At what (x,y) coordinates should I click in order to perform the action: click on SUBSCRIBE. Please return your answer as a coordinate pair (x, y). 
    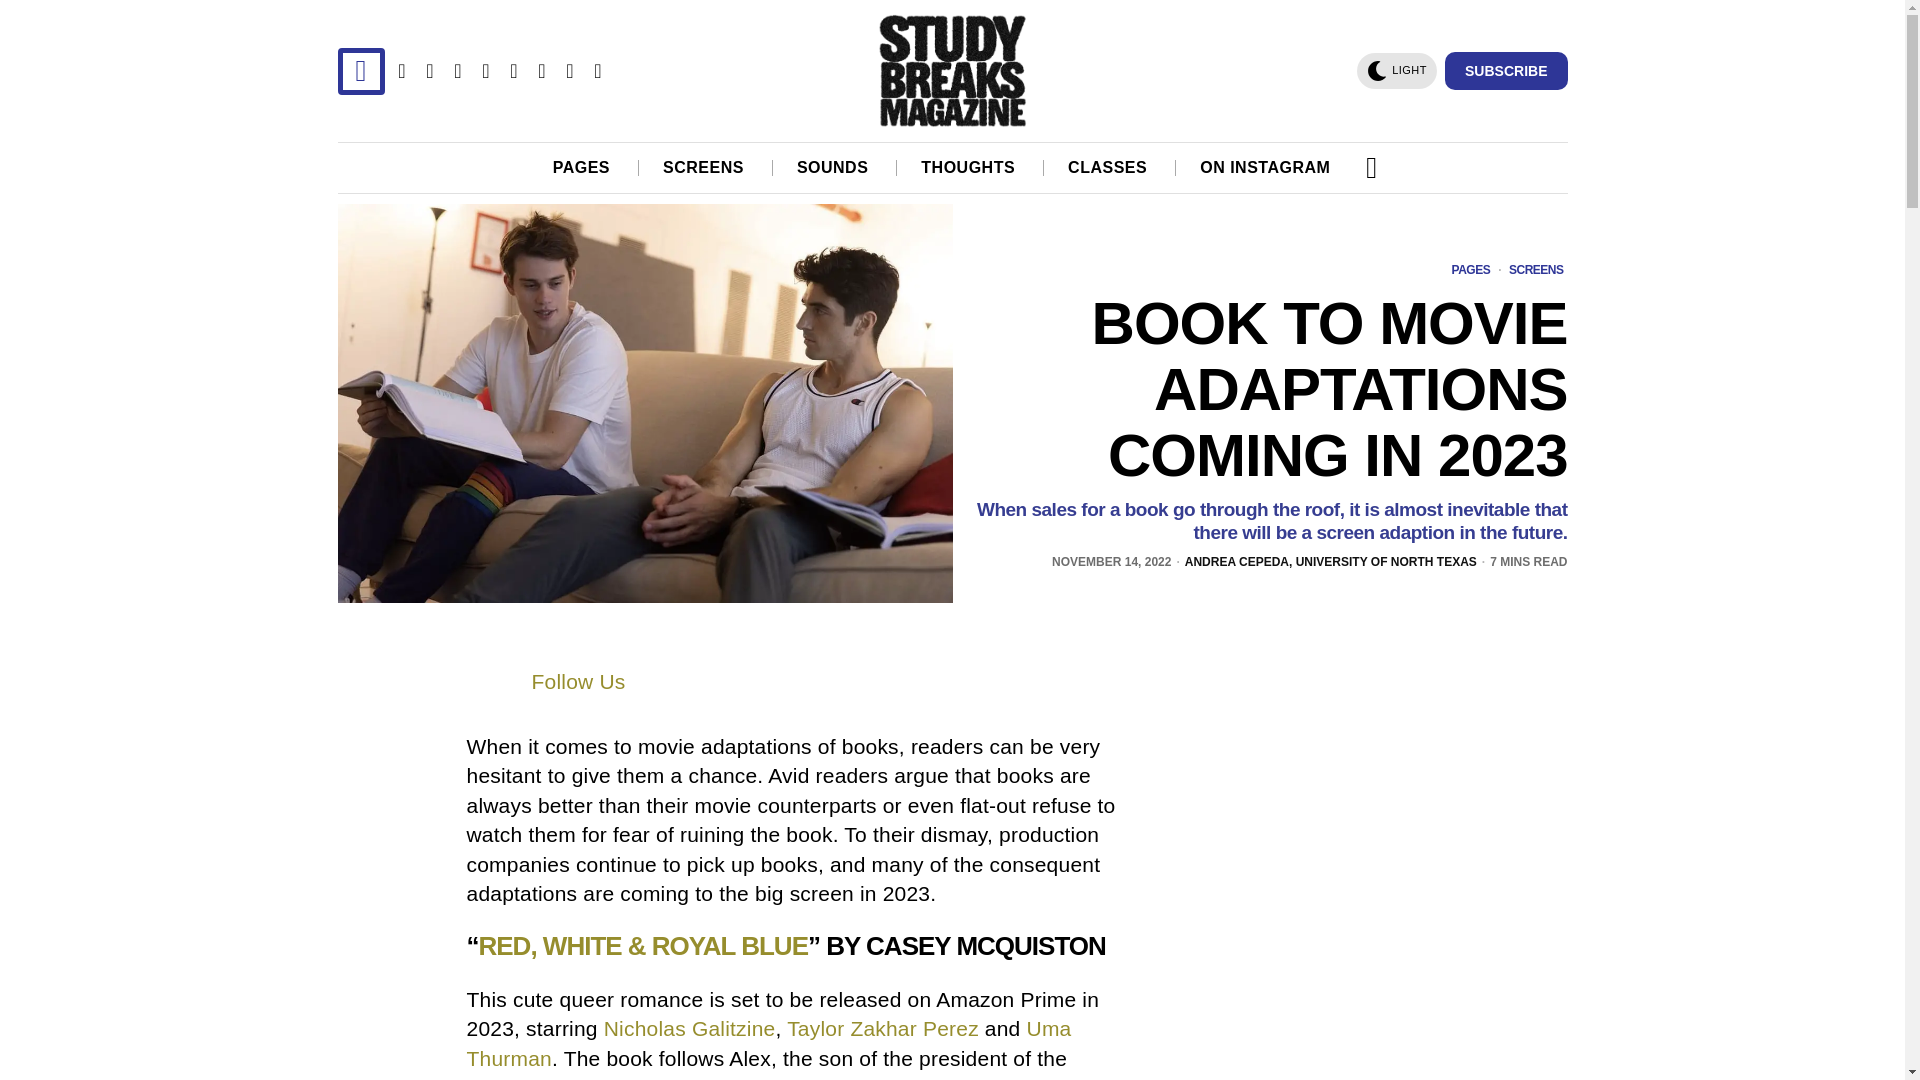
    Looking at the image, I should click on (1506, 70).